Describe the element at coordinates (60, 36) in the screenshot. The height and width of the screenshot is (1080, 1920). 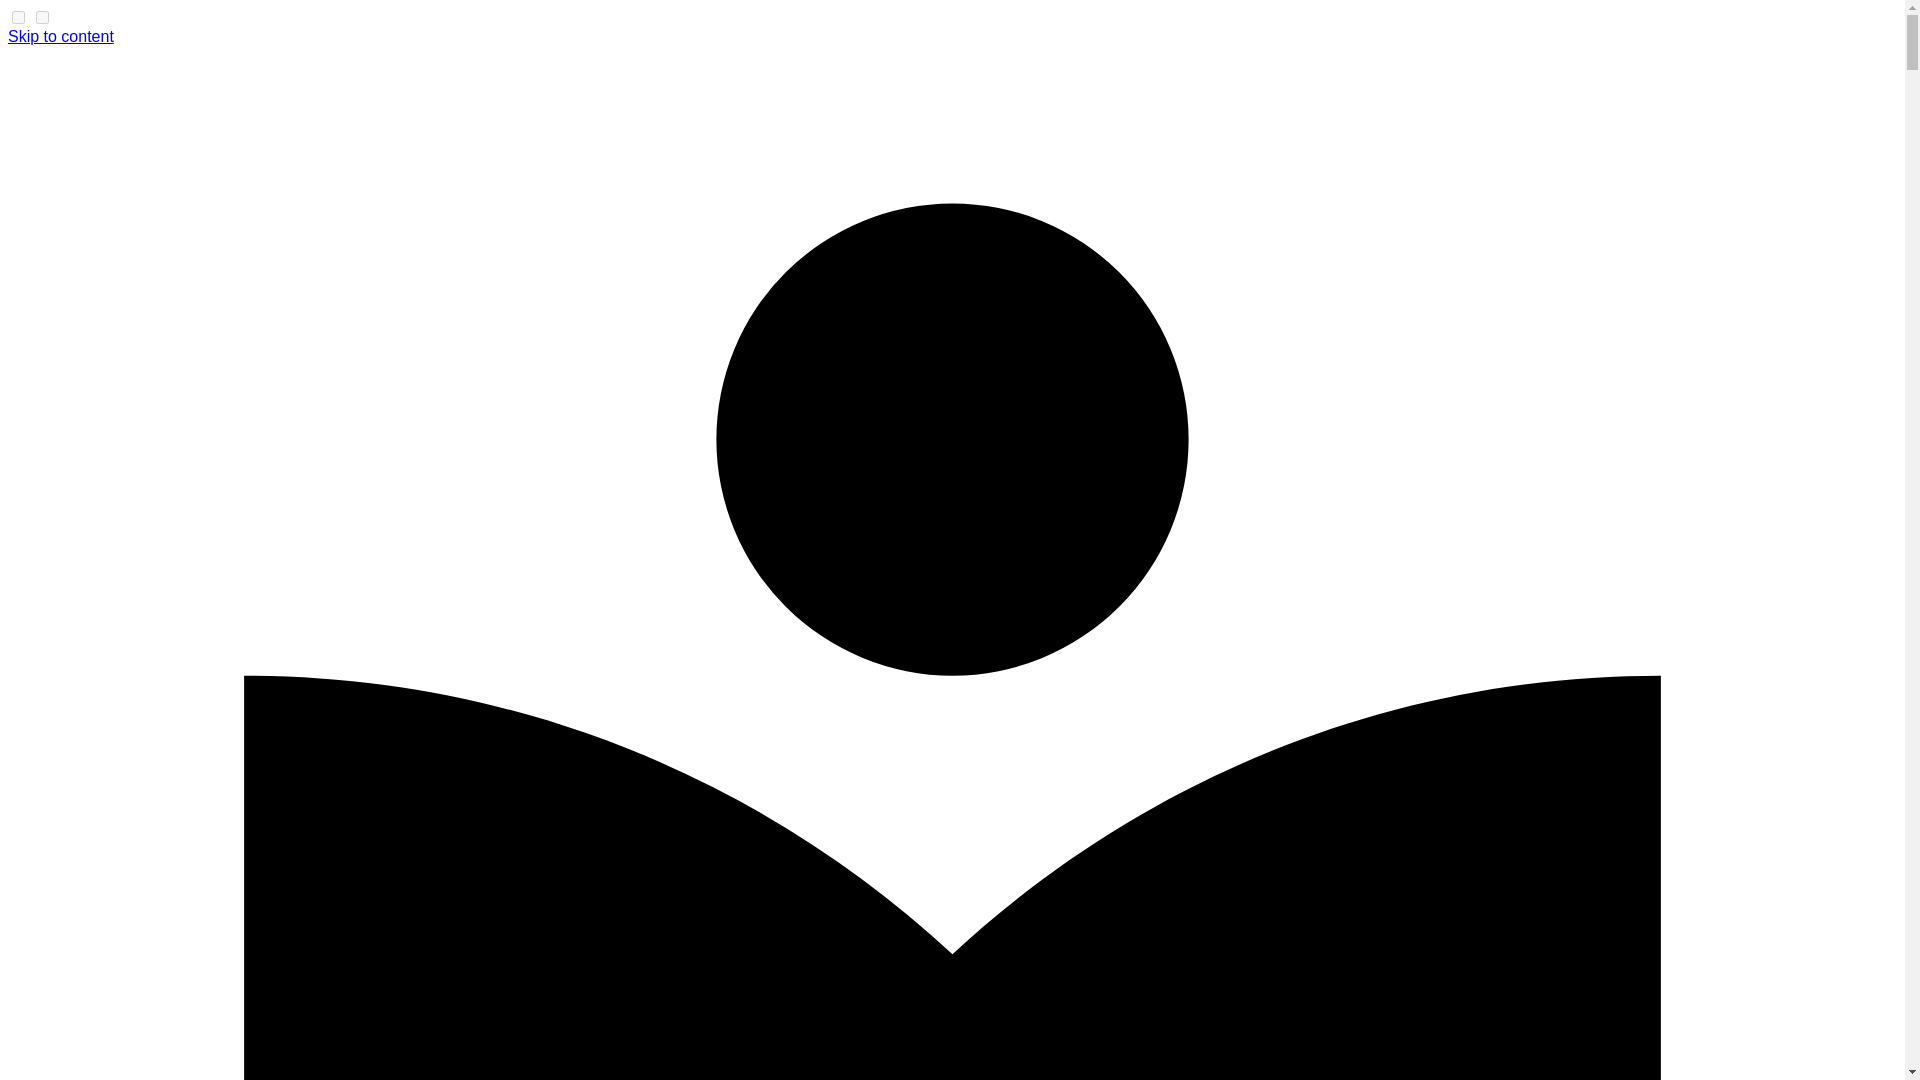
I see `Skip to content` at that location.